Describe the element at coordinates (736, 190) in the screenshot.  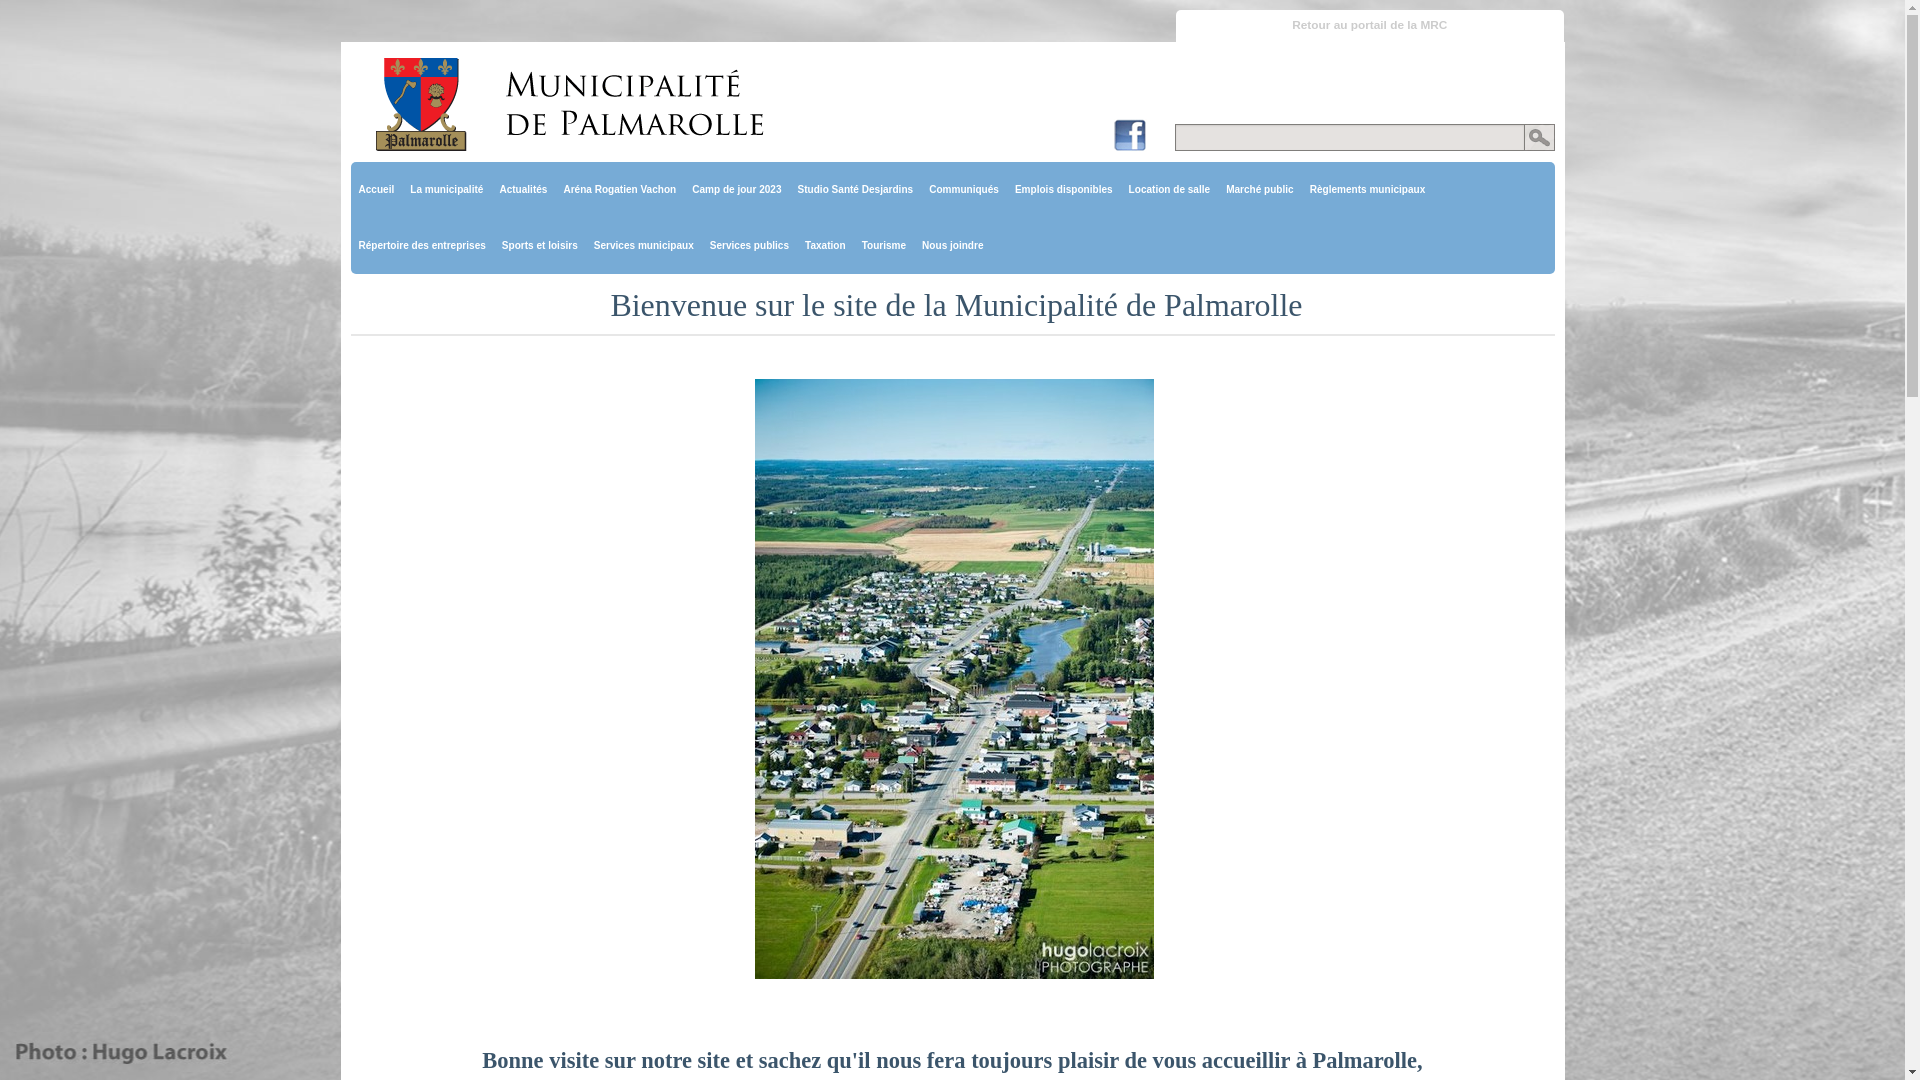
I see `Camp de jour 2023` at that location.